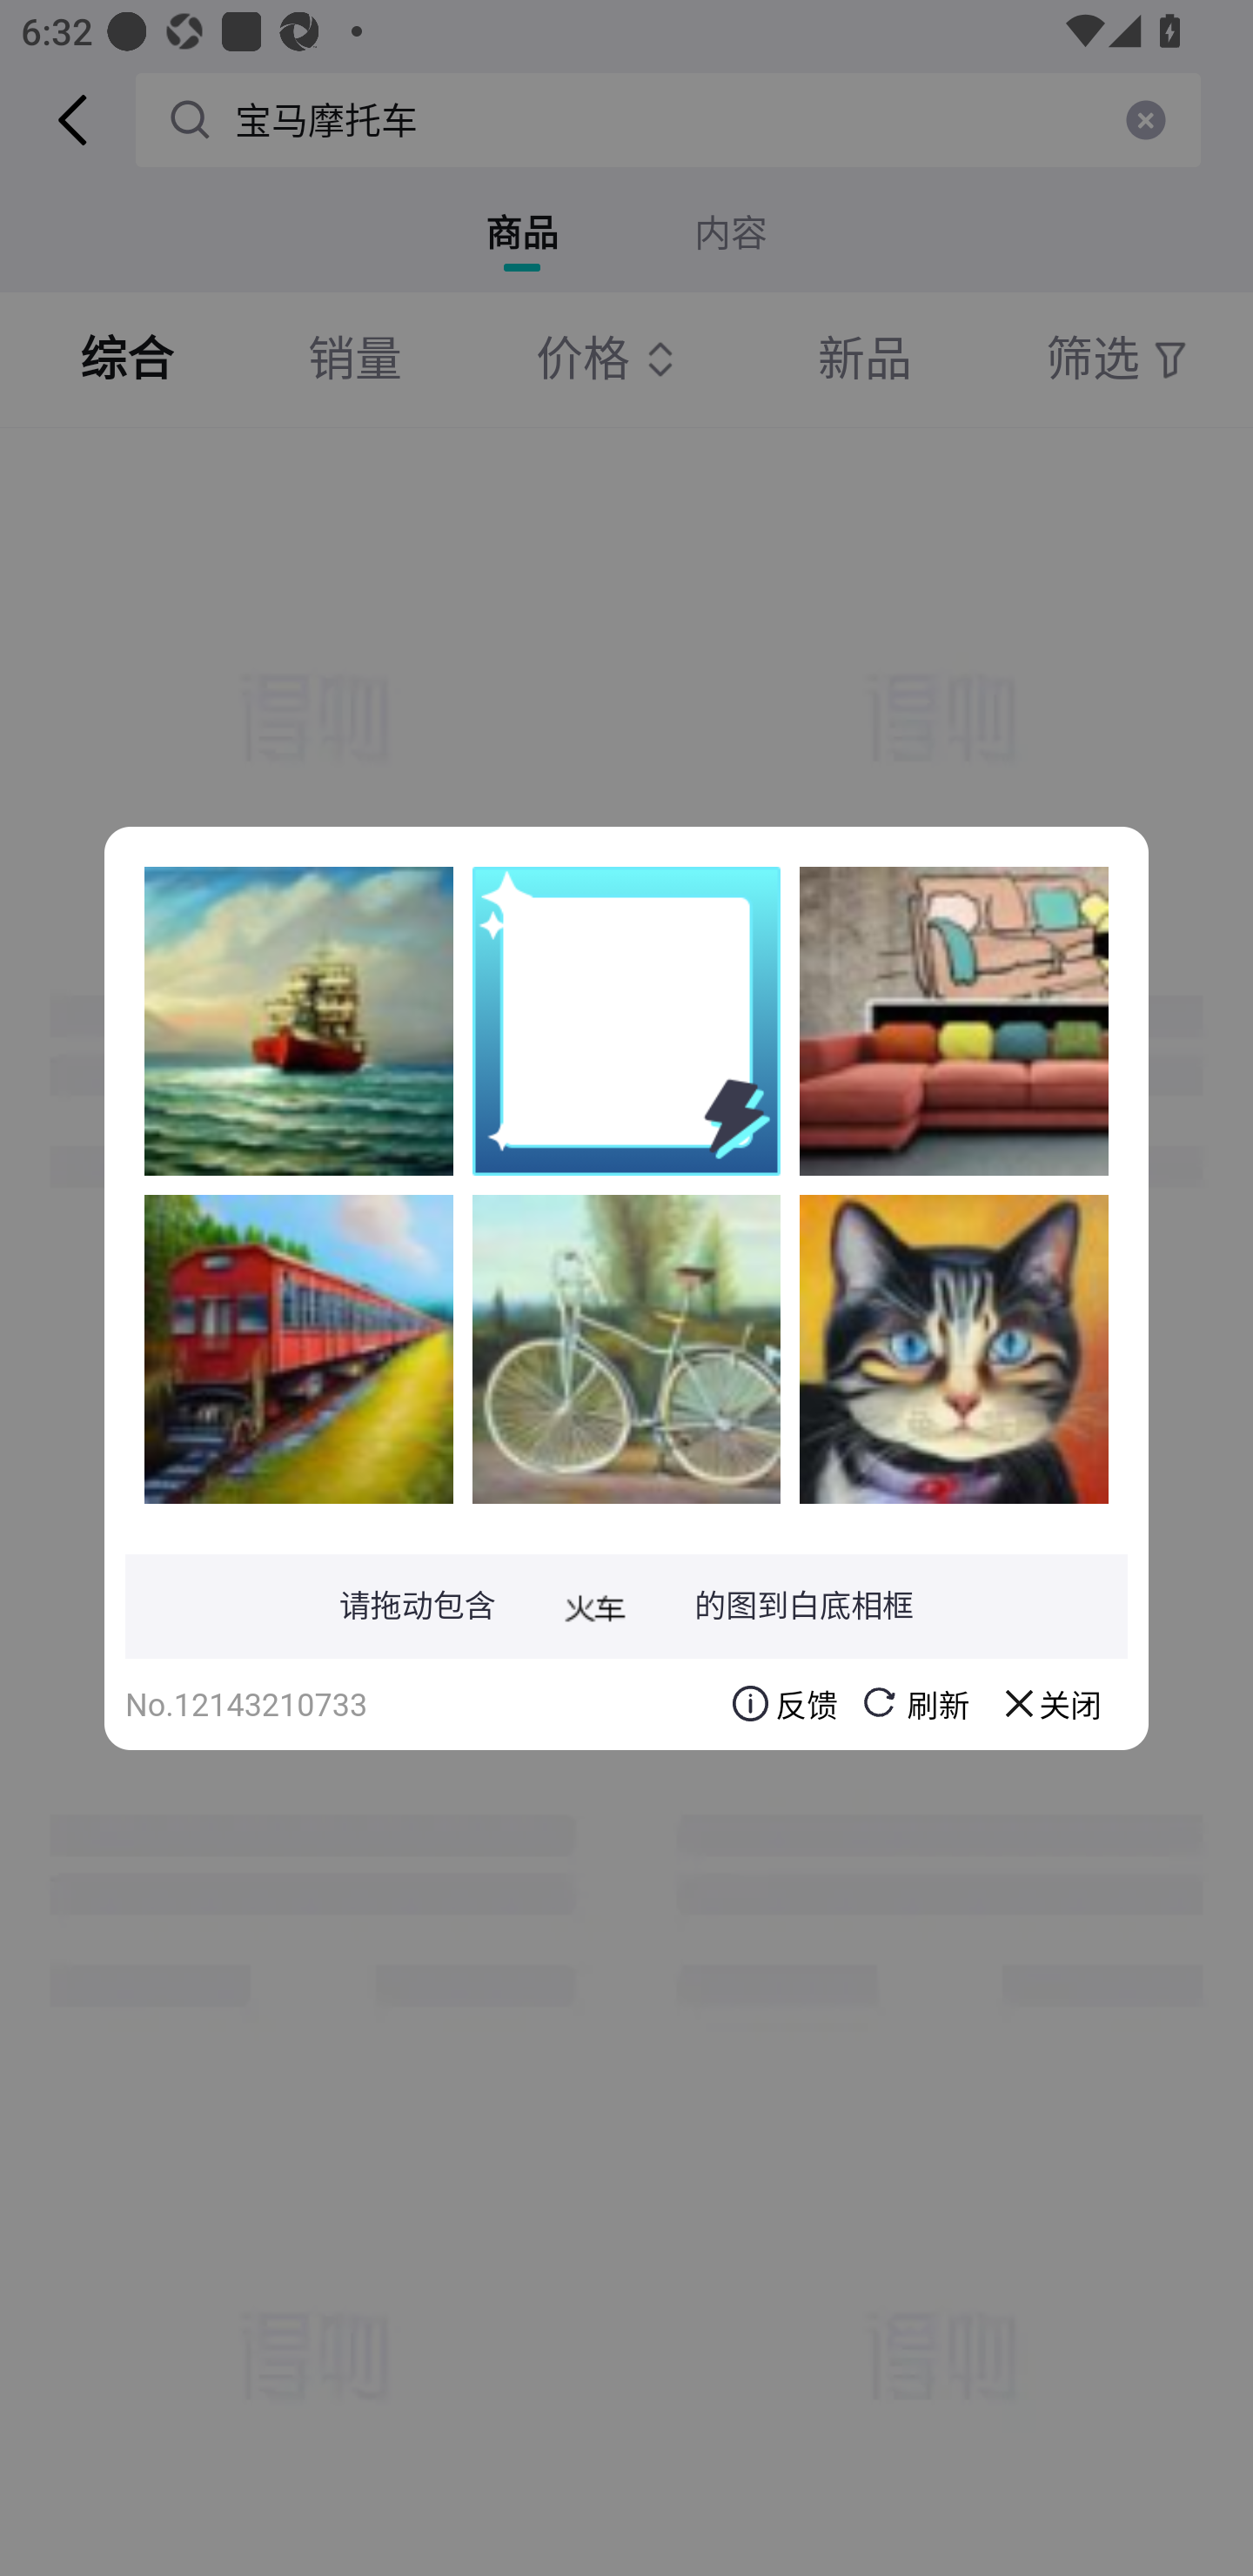 The image size is (1253, 2576). Describe the element at coordinates (626, 1348) in the screenshot. I see `gZAqJsCF` at that location.